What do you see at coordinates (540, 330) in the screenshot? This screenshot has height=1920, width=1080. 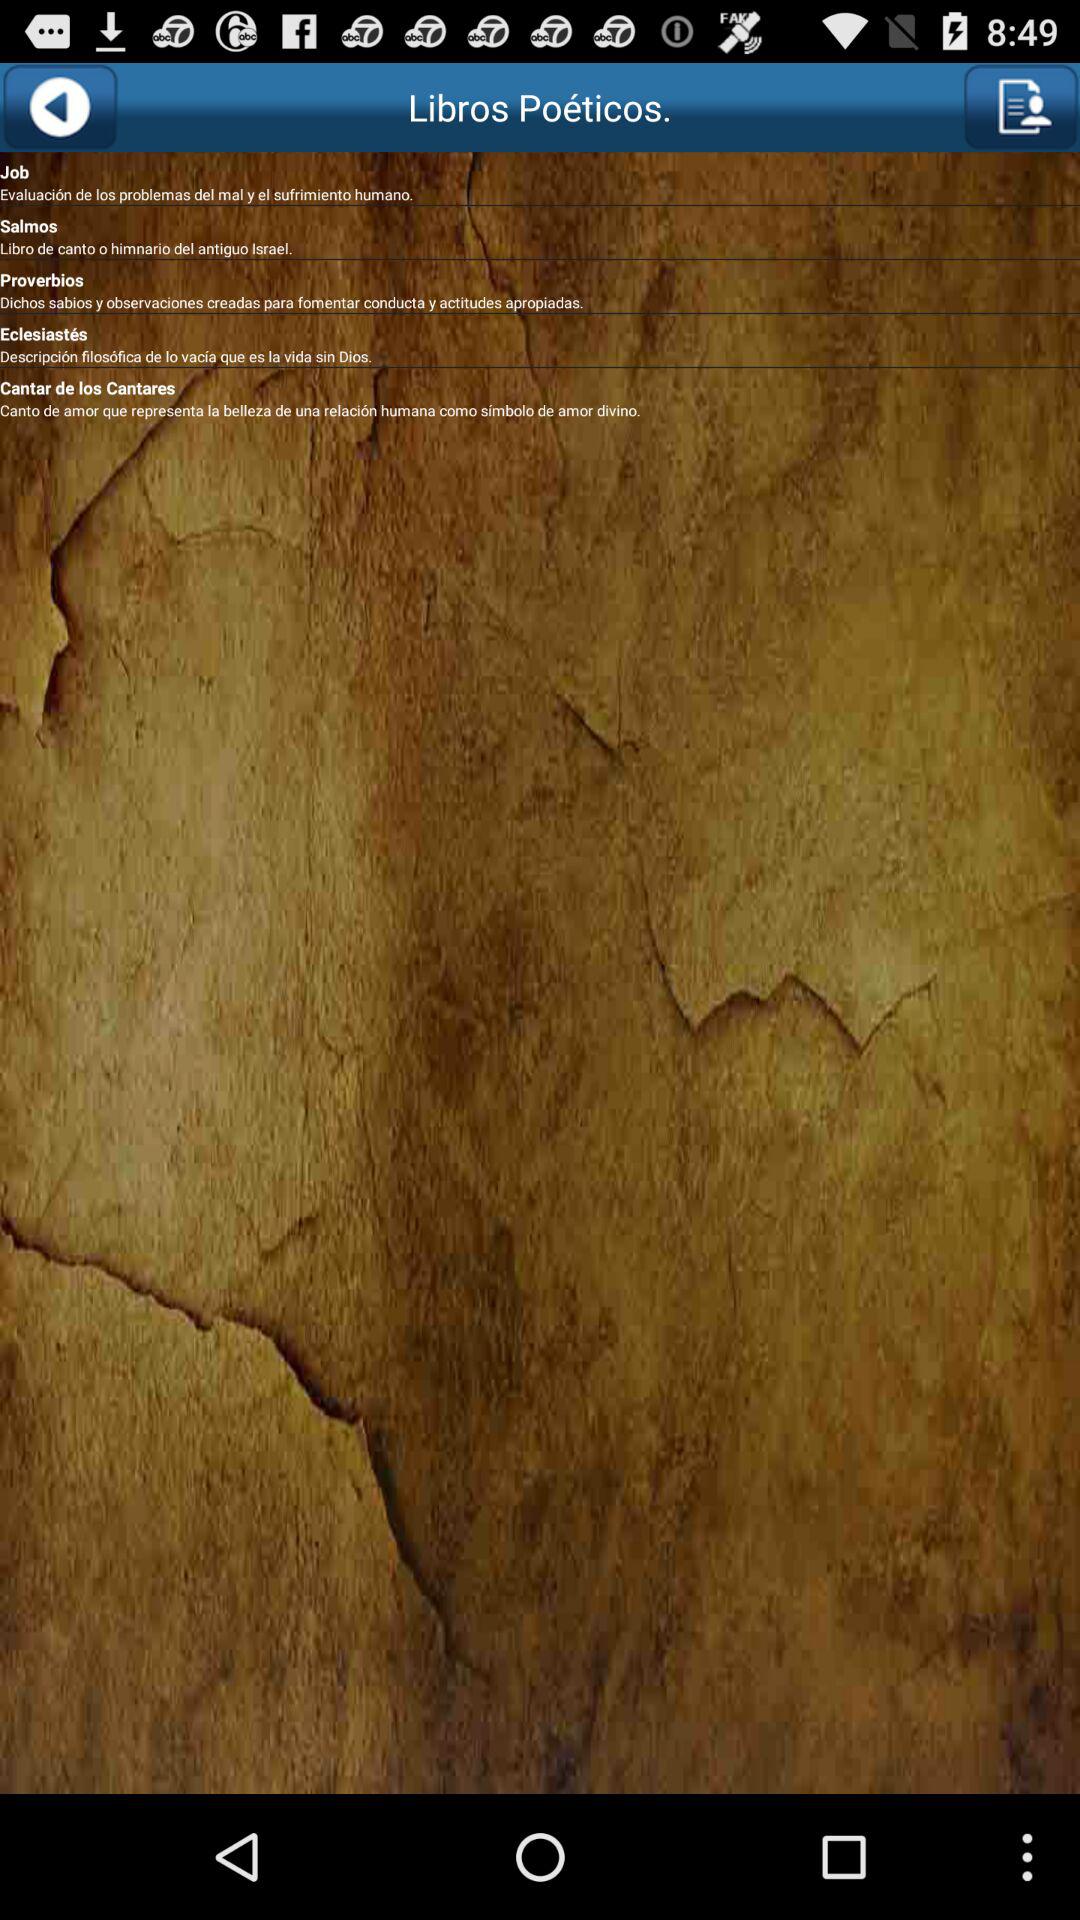 I see `click the icon below the dichos sabios y icon` at bounding box center [540, 330].